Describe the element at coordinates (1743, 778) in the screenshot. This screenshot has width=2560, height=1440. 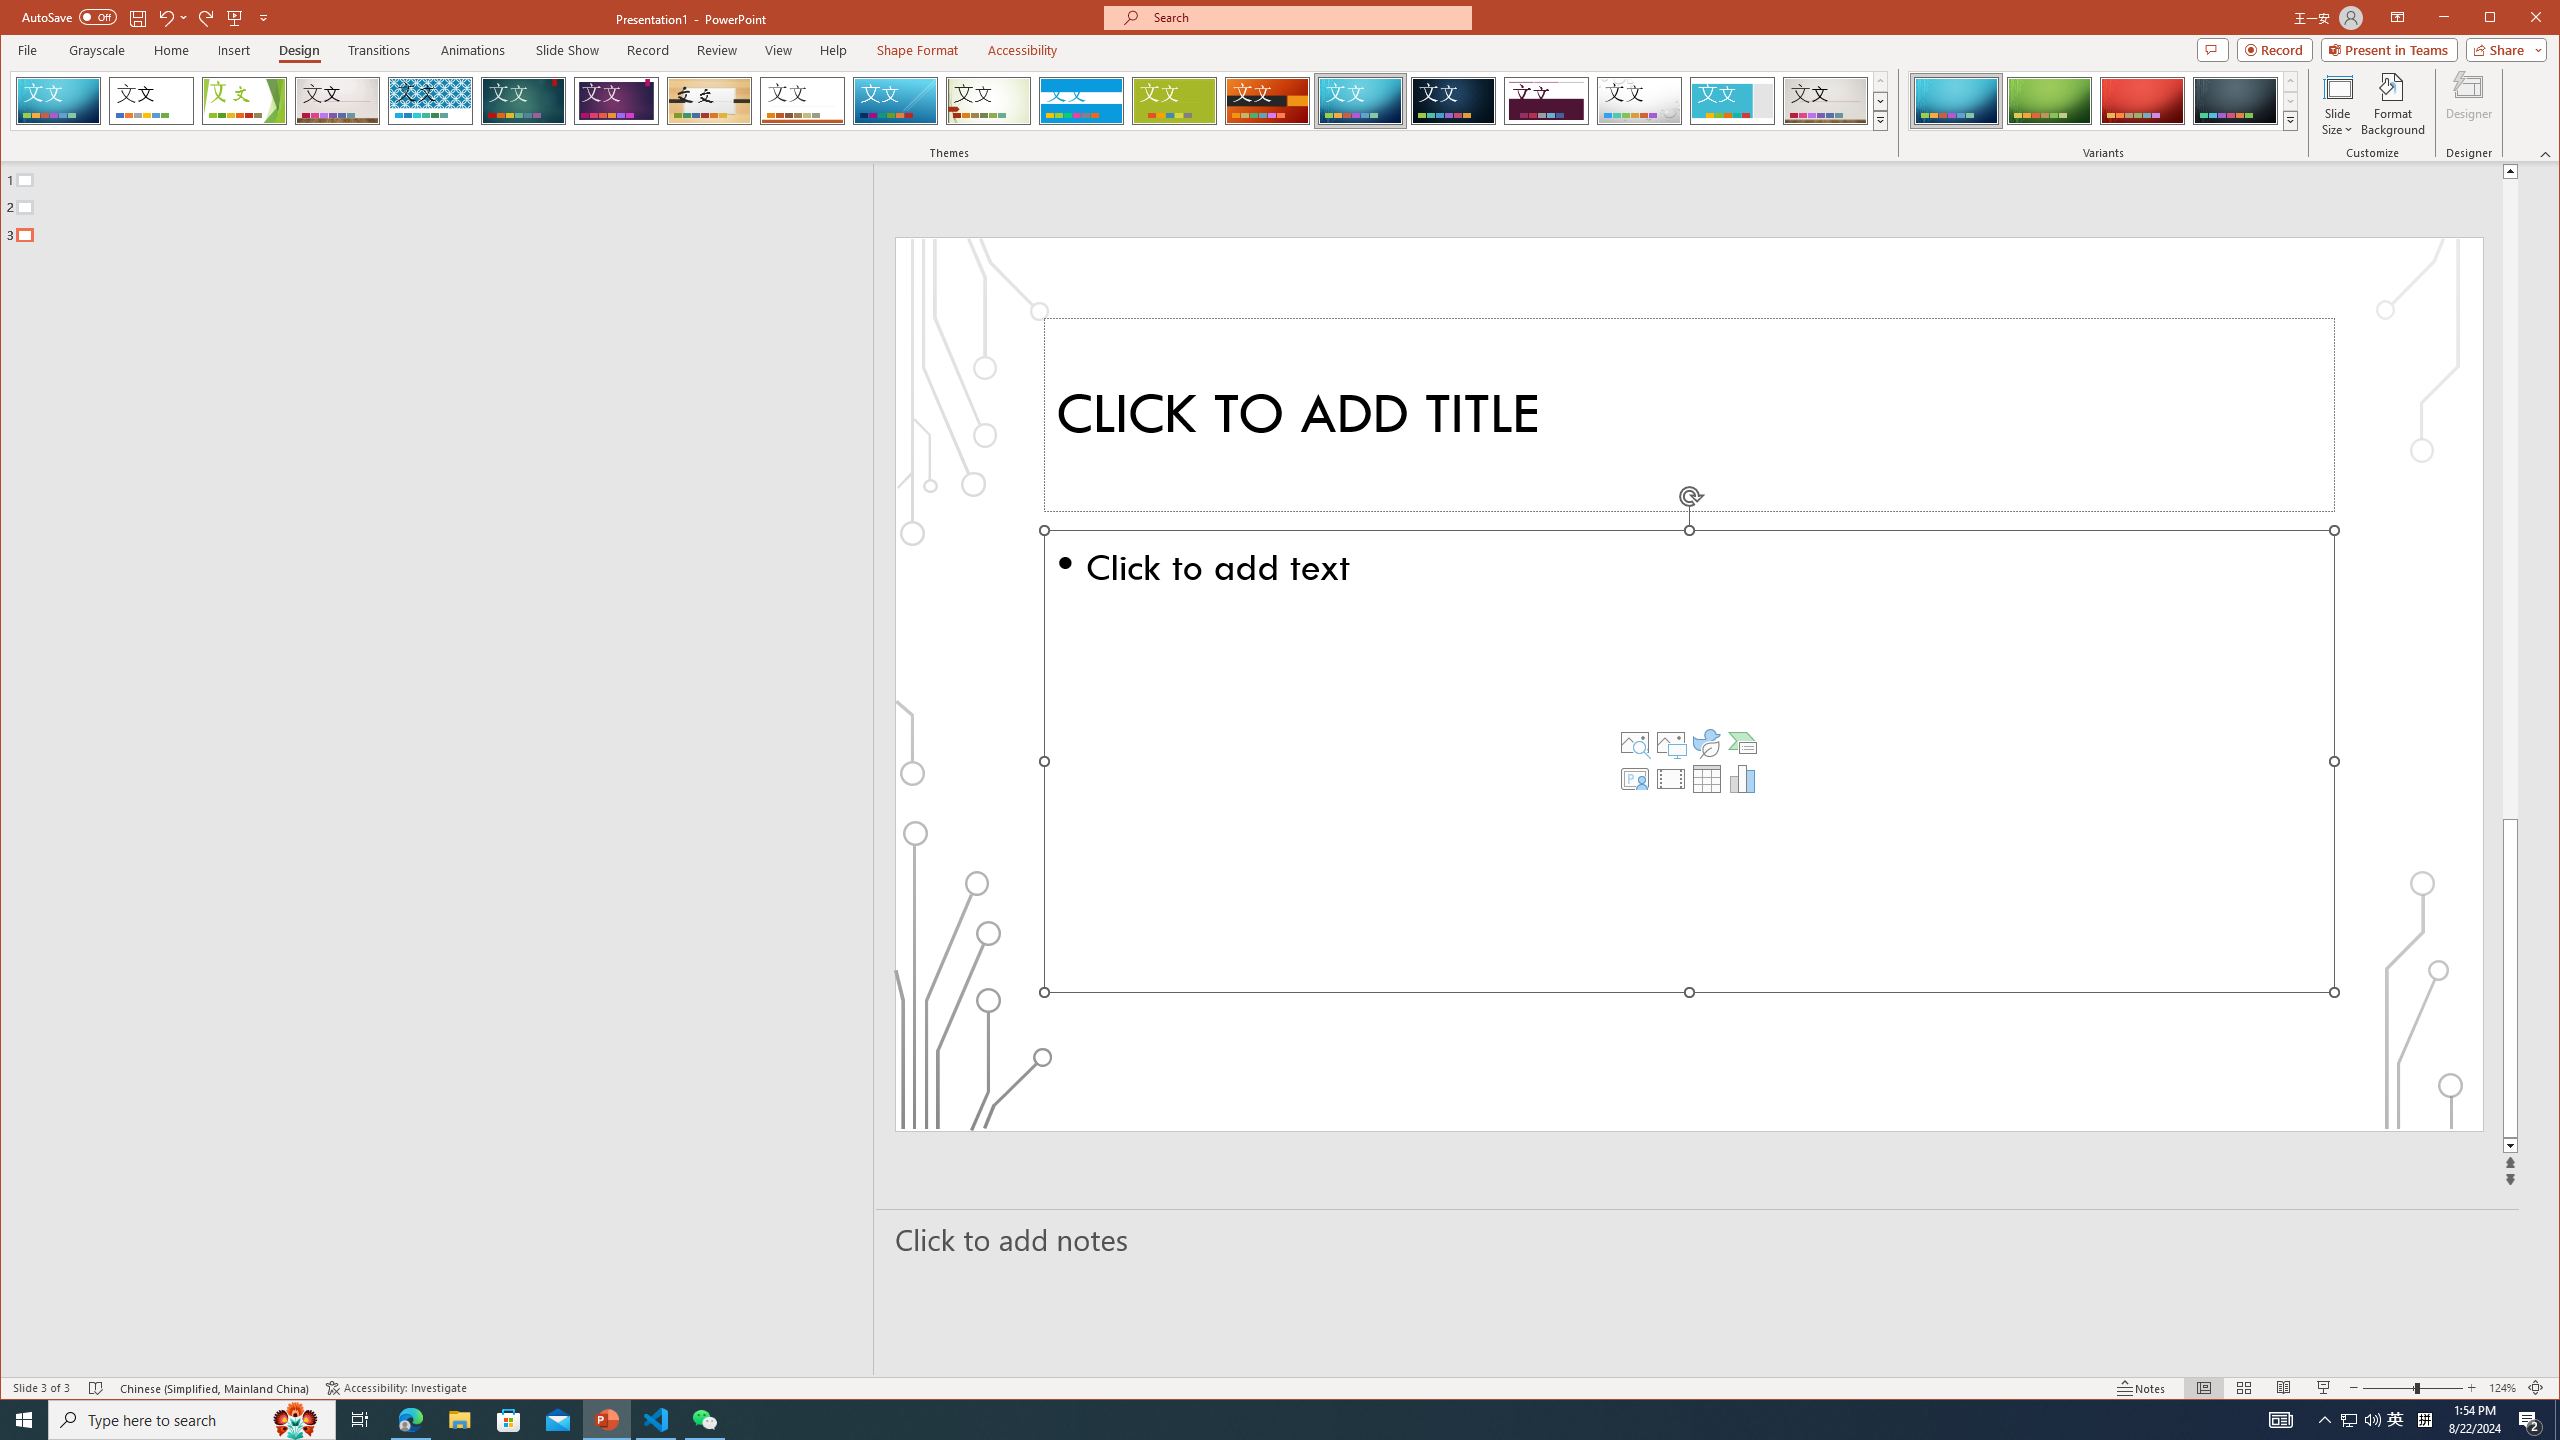
I see `Insert Chart` at that location.